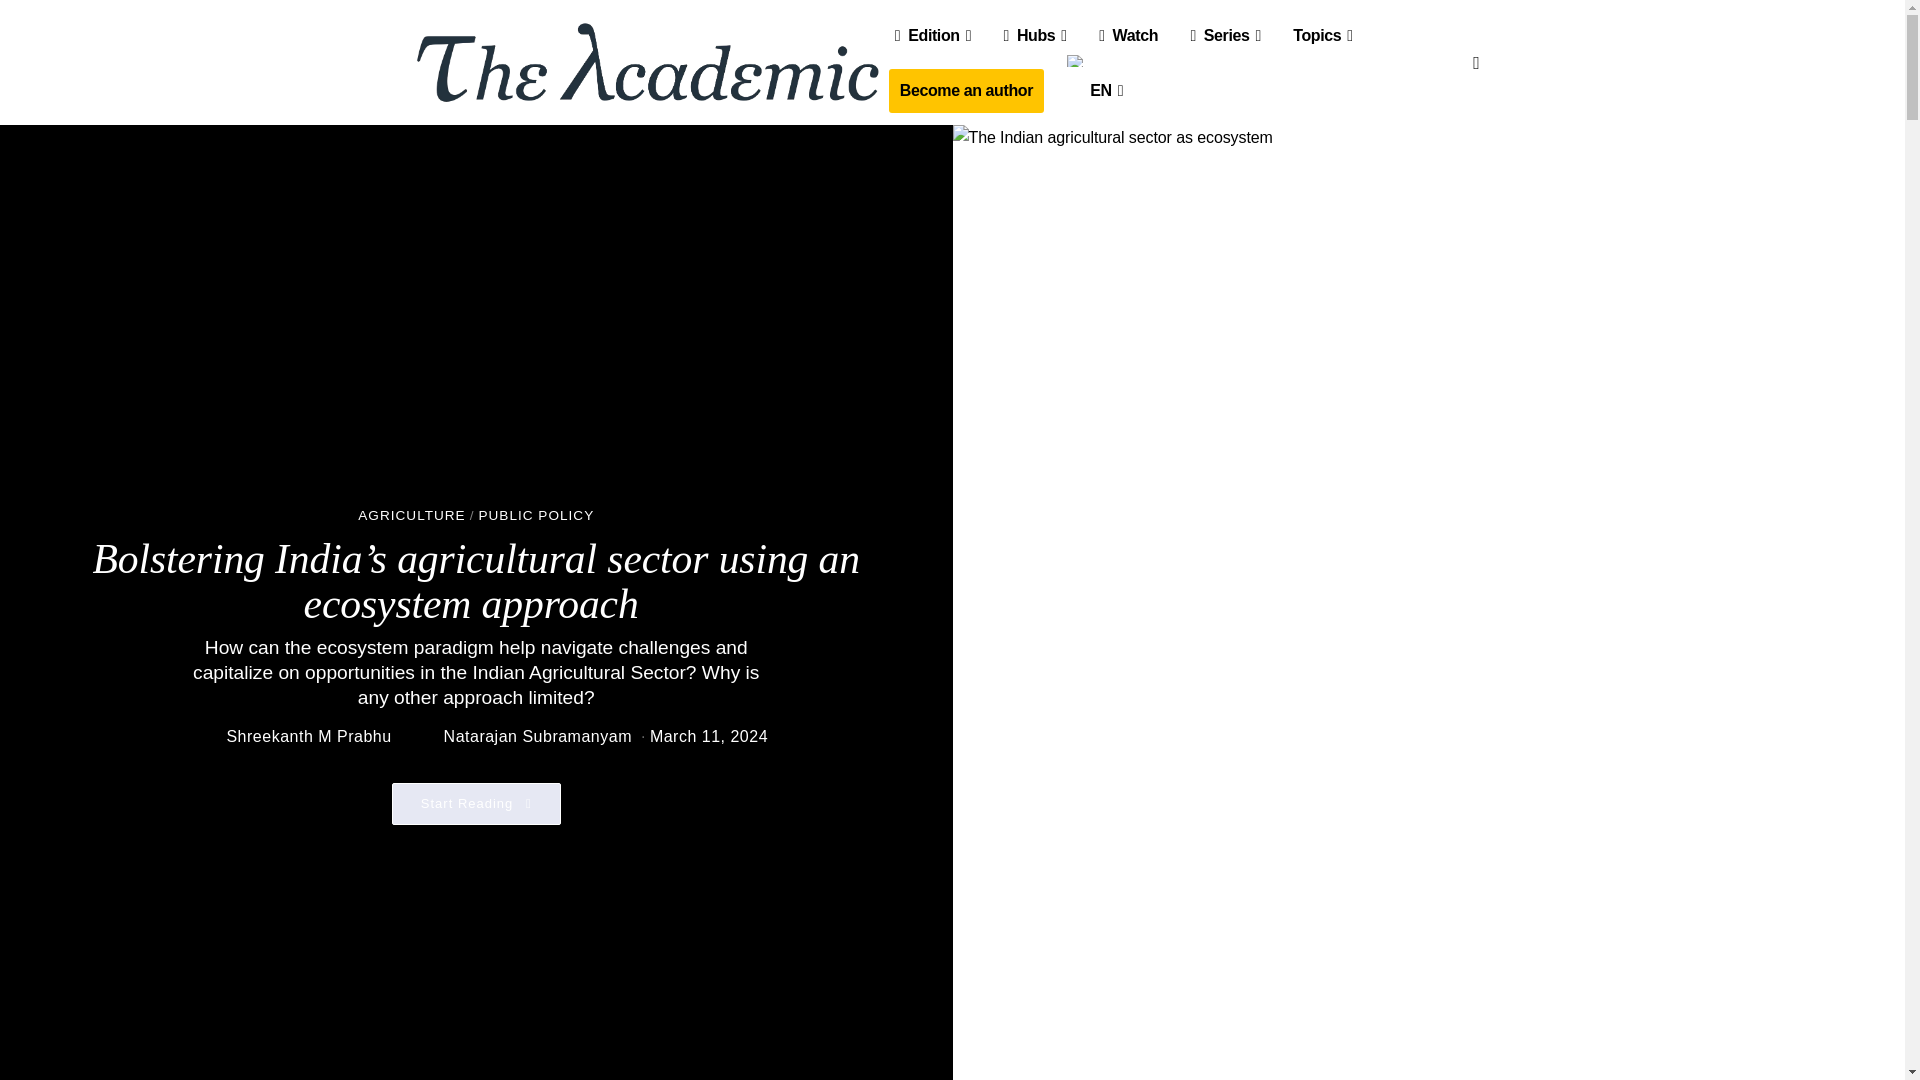  I want to click on Topics, so click(1322, 36).